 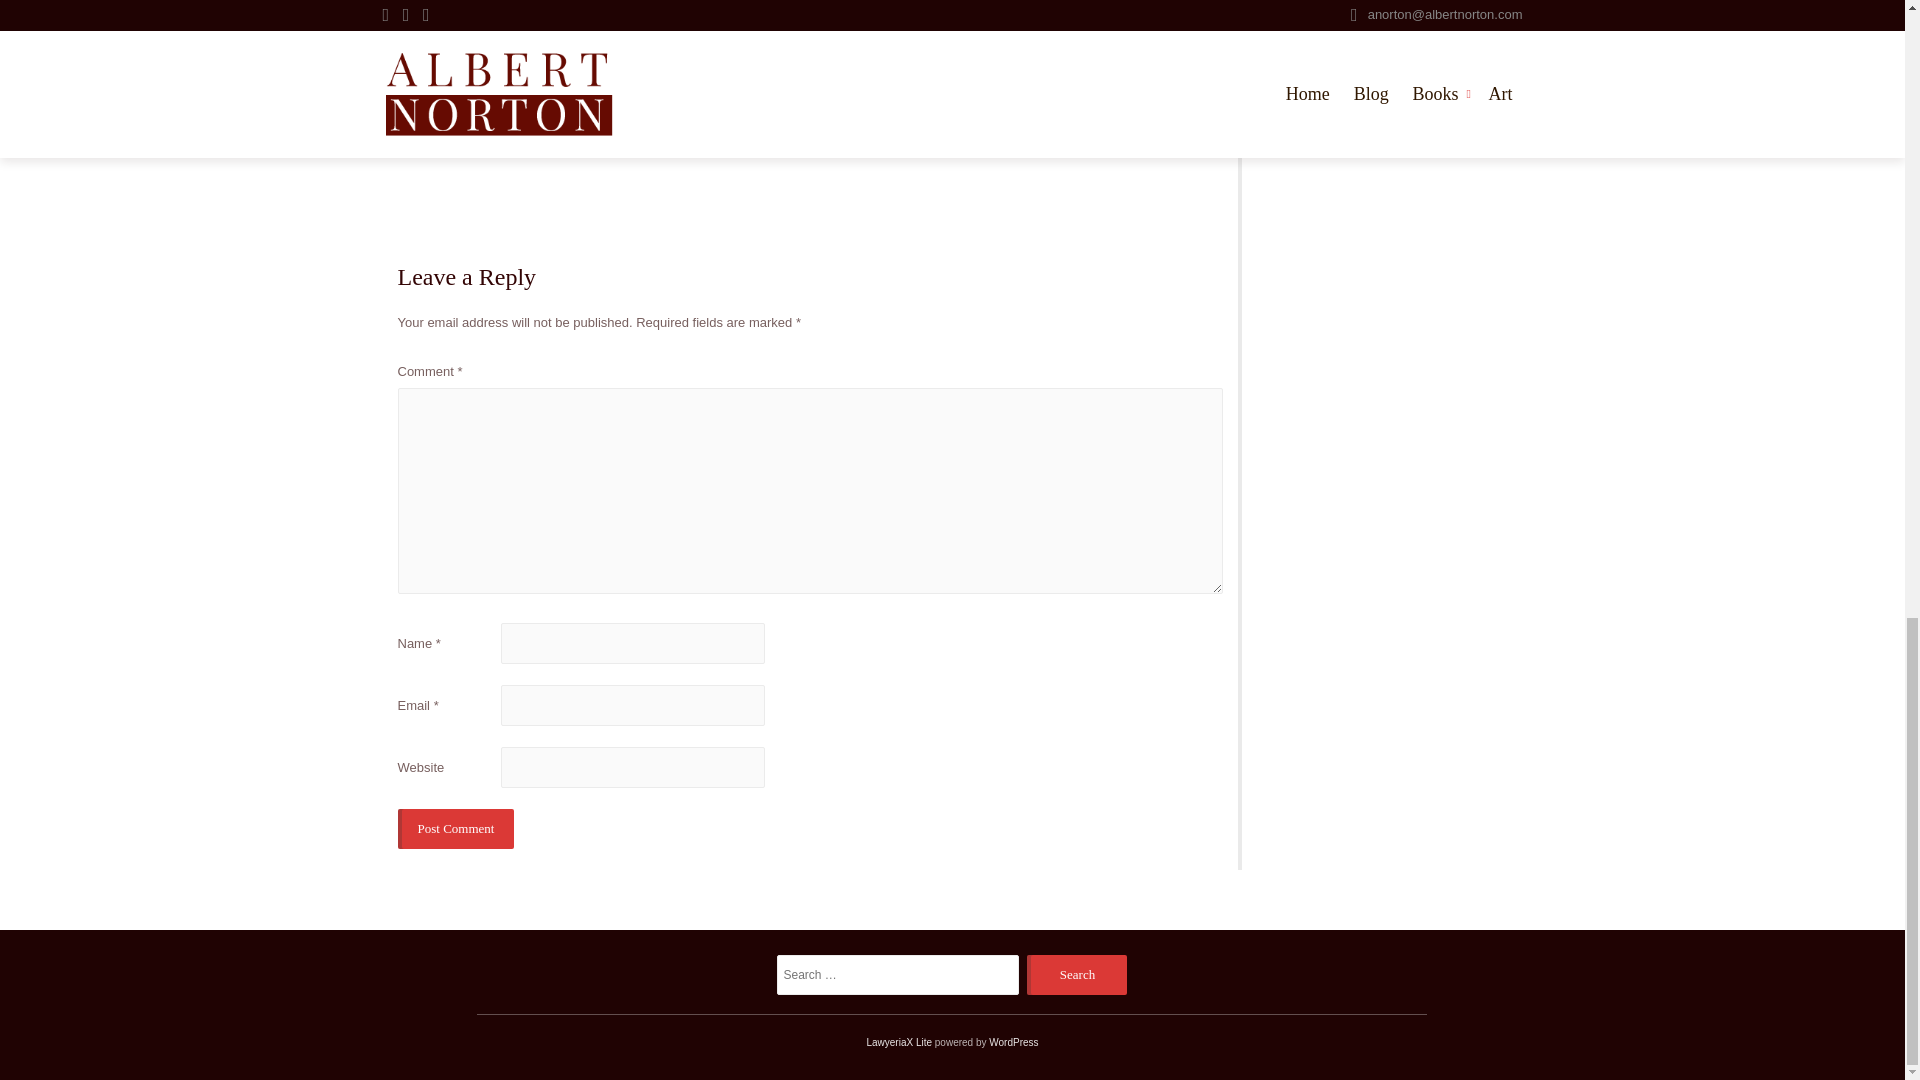 What do you see at coordinates (898, 1042) in the screenshot?
I see `LawyeriaX Lite` at bounding box center [898, 1042].